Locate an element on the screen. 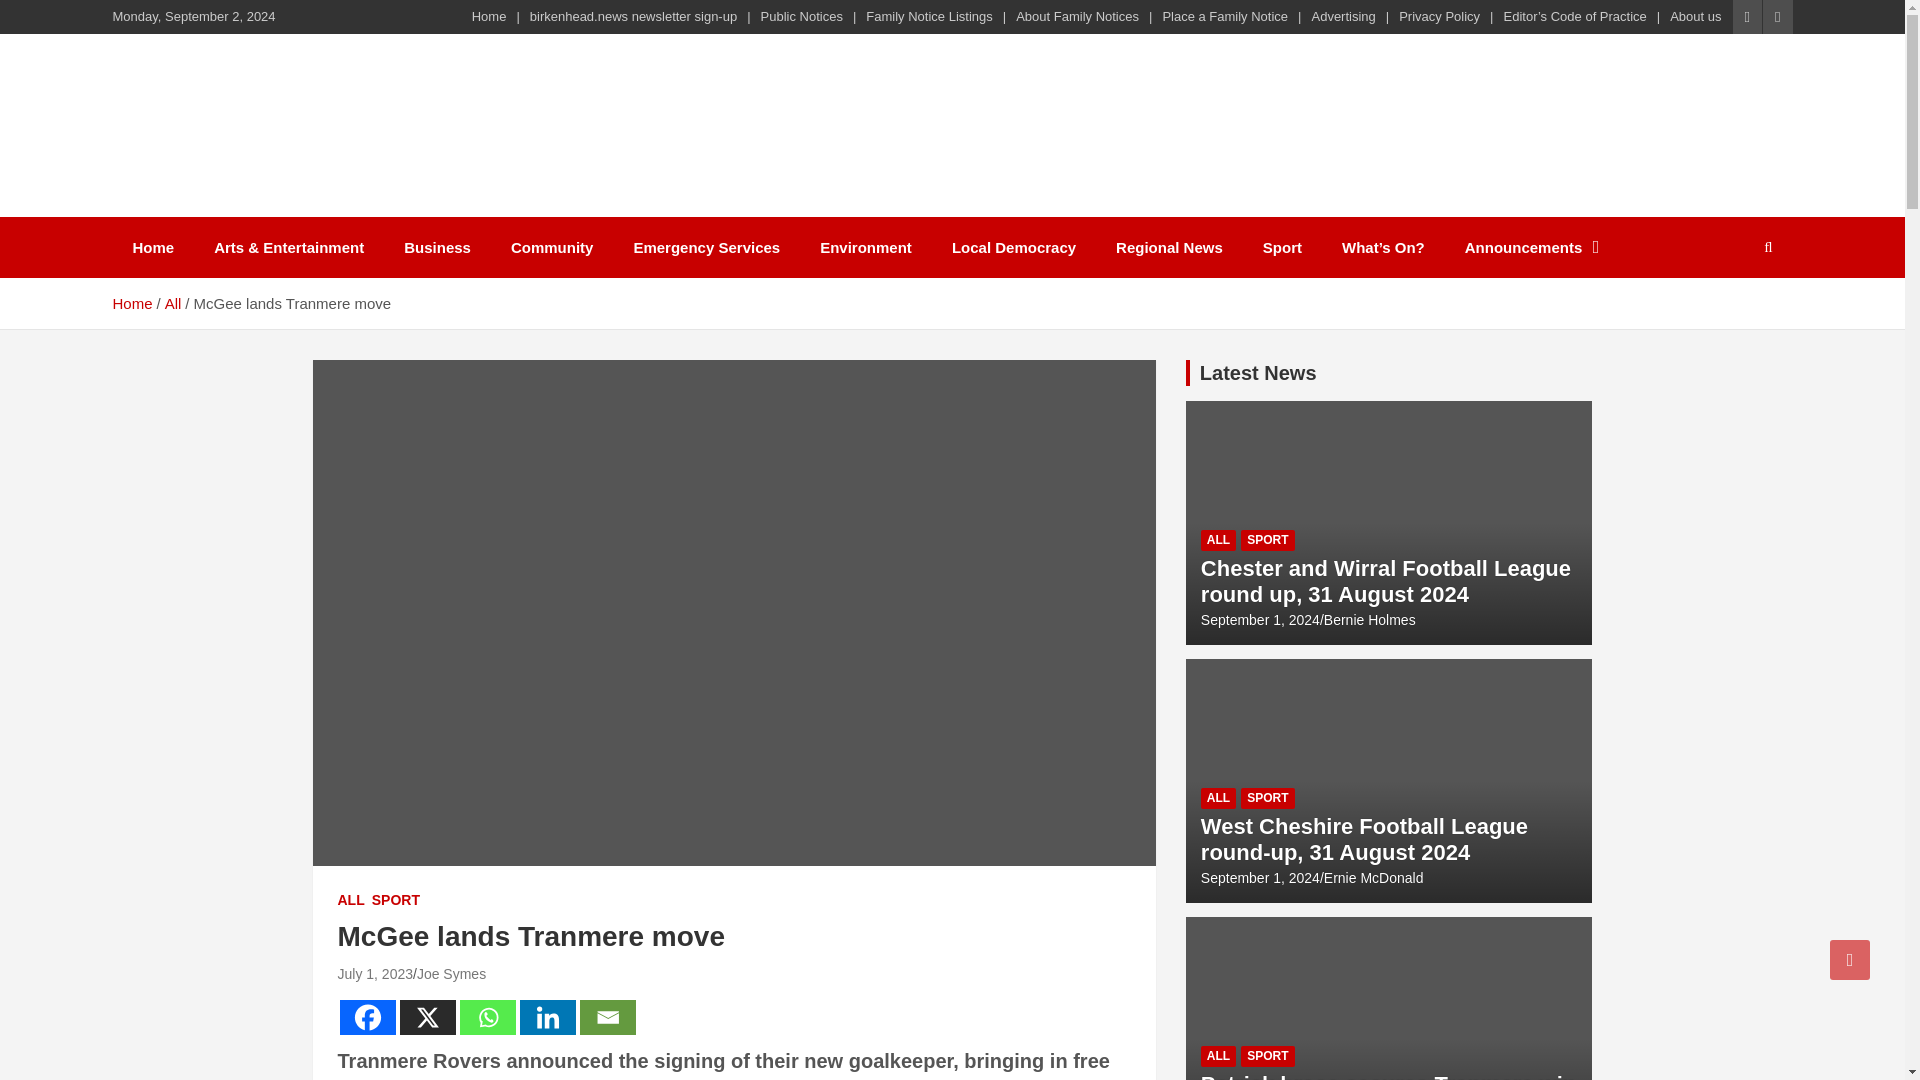 This screenshot has width=1920, height=1080. Public Notices is located at coordinates (801, 16).